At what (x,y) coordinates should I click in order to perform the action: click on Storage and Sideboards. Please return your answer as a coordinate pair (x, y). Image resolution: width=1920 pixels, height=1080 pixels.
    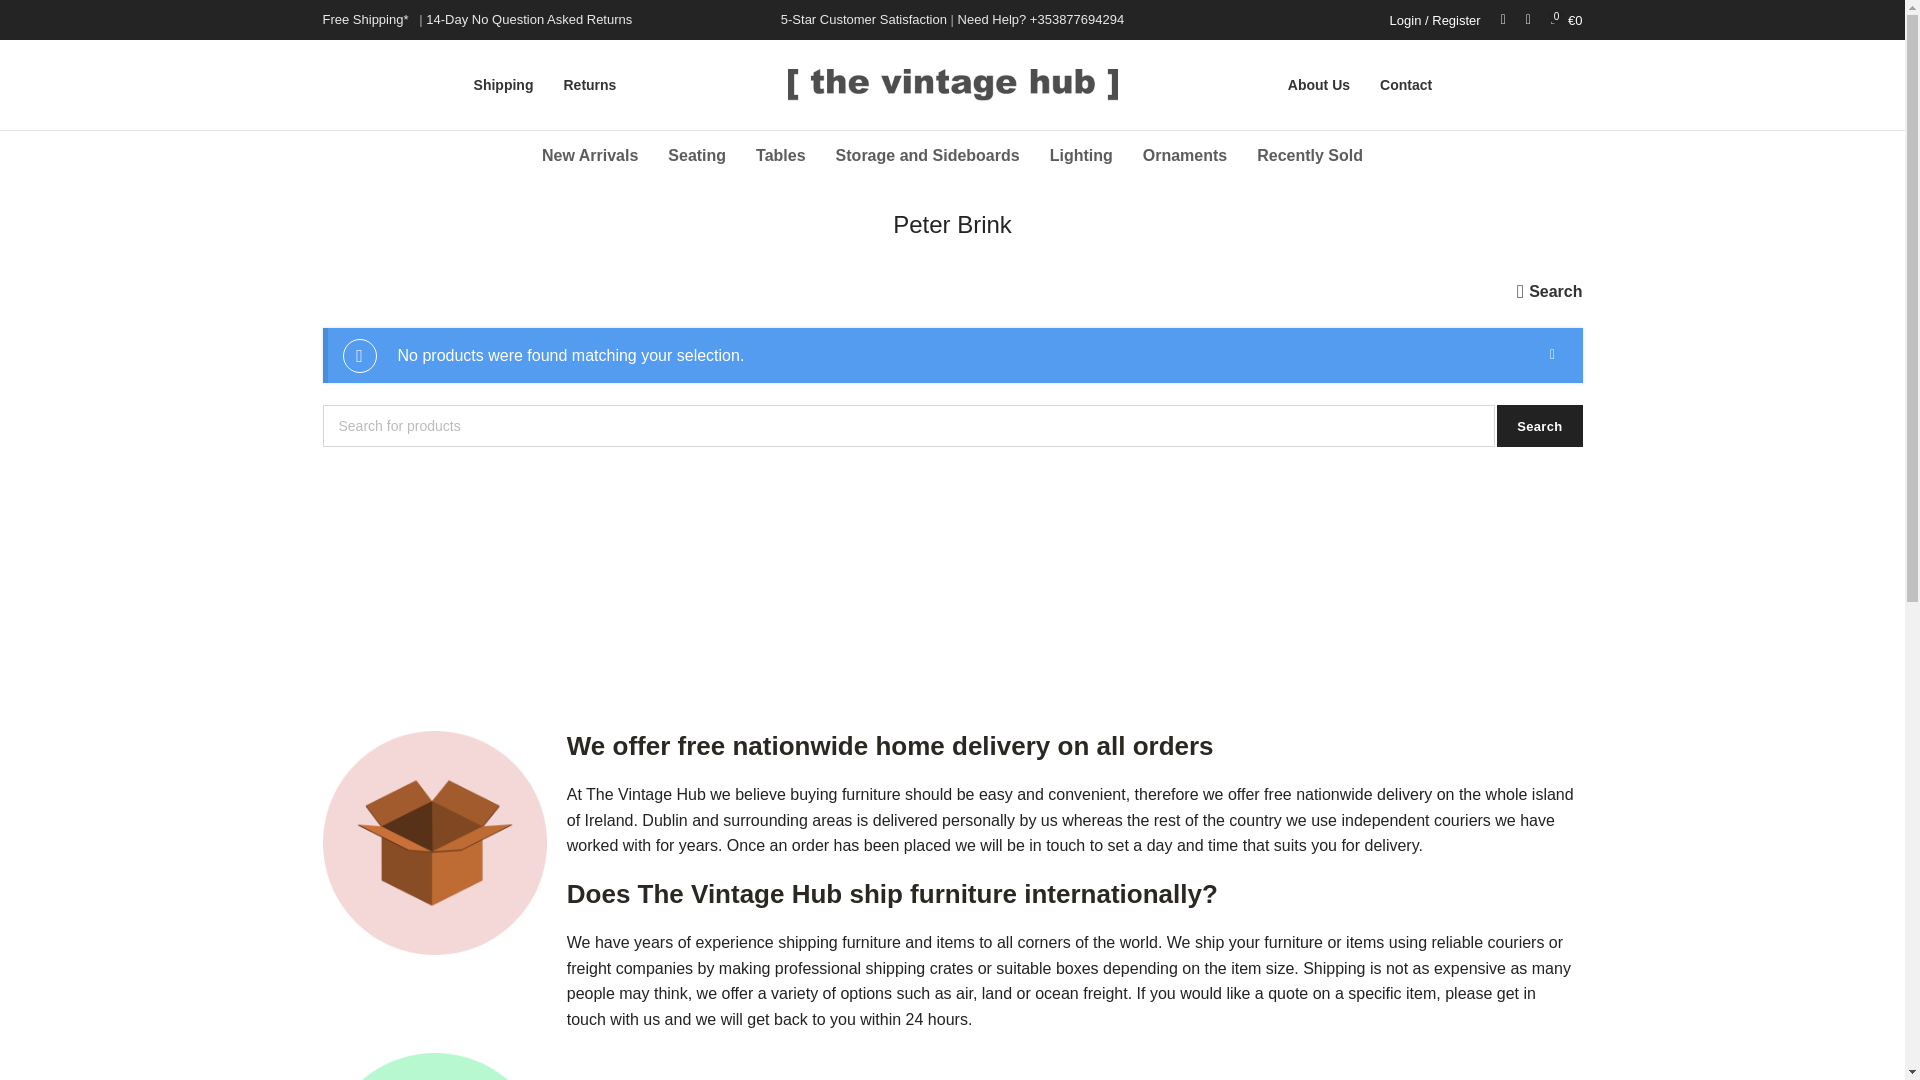
    Looking at the image, I should click on (928, 156).